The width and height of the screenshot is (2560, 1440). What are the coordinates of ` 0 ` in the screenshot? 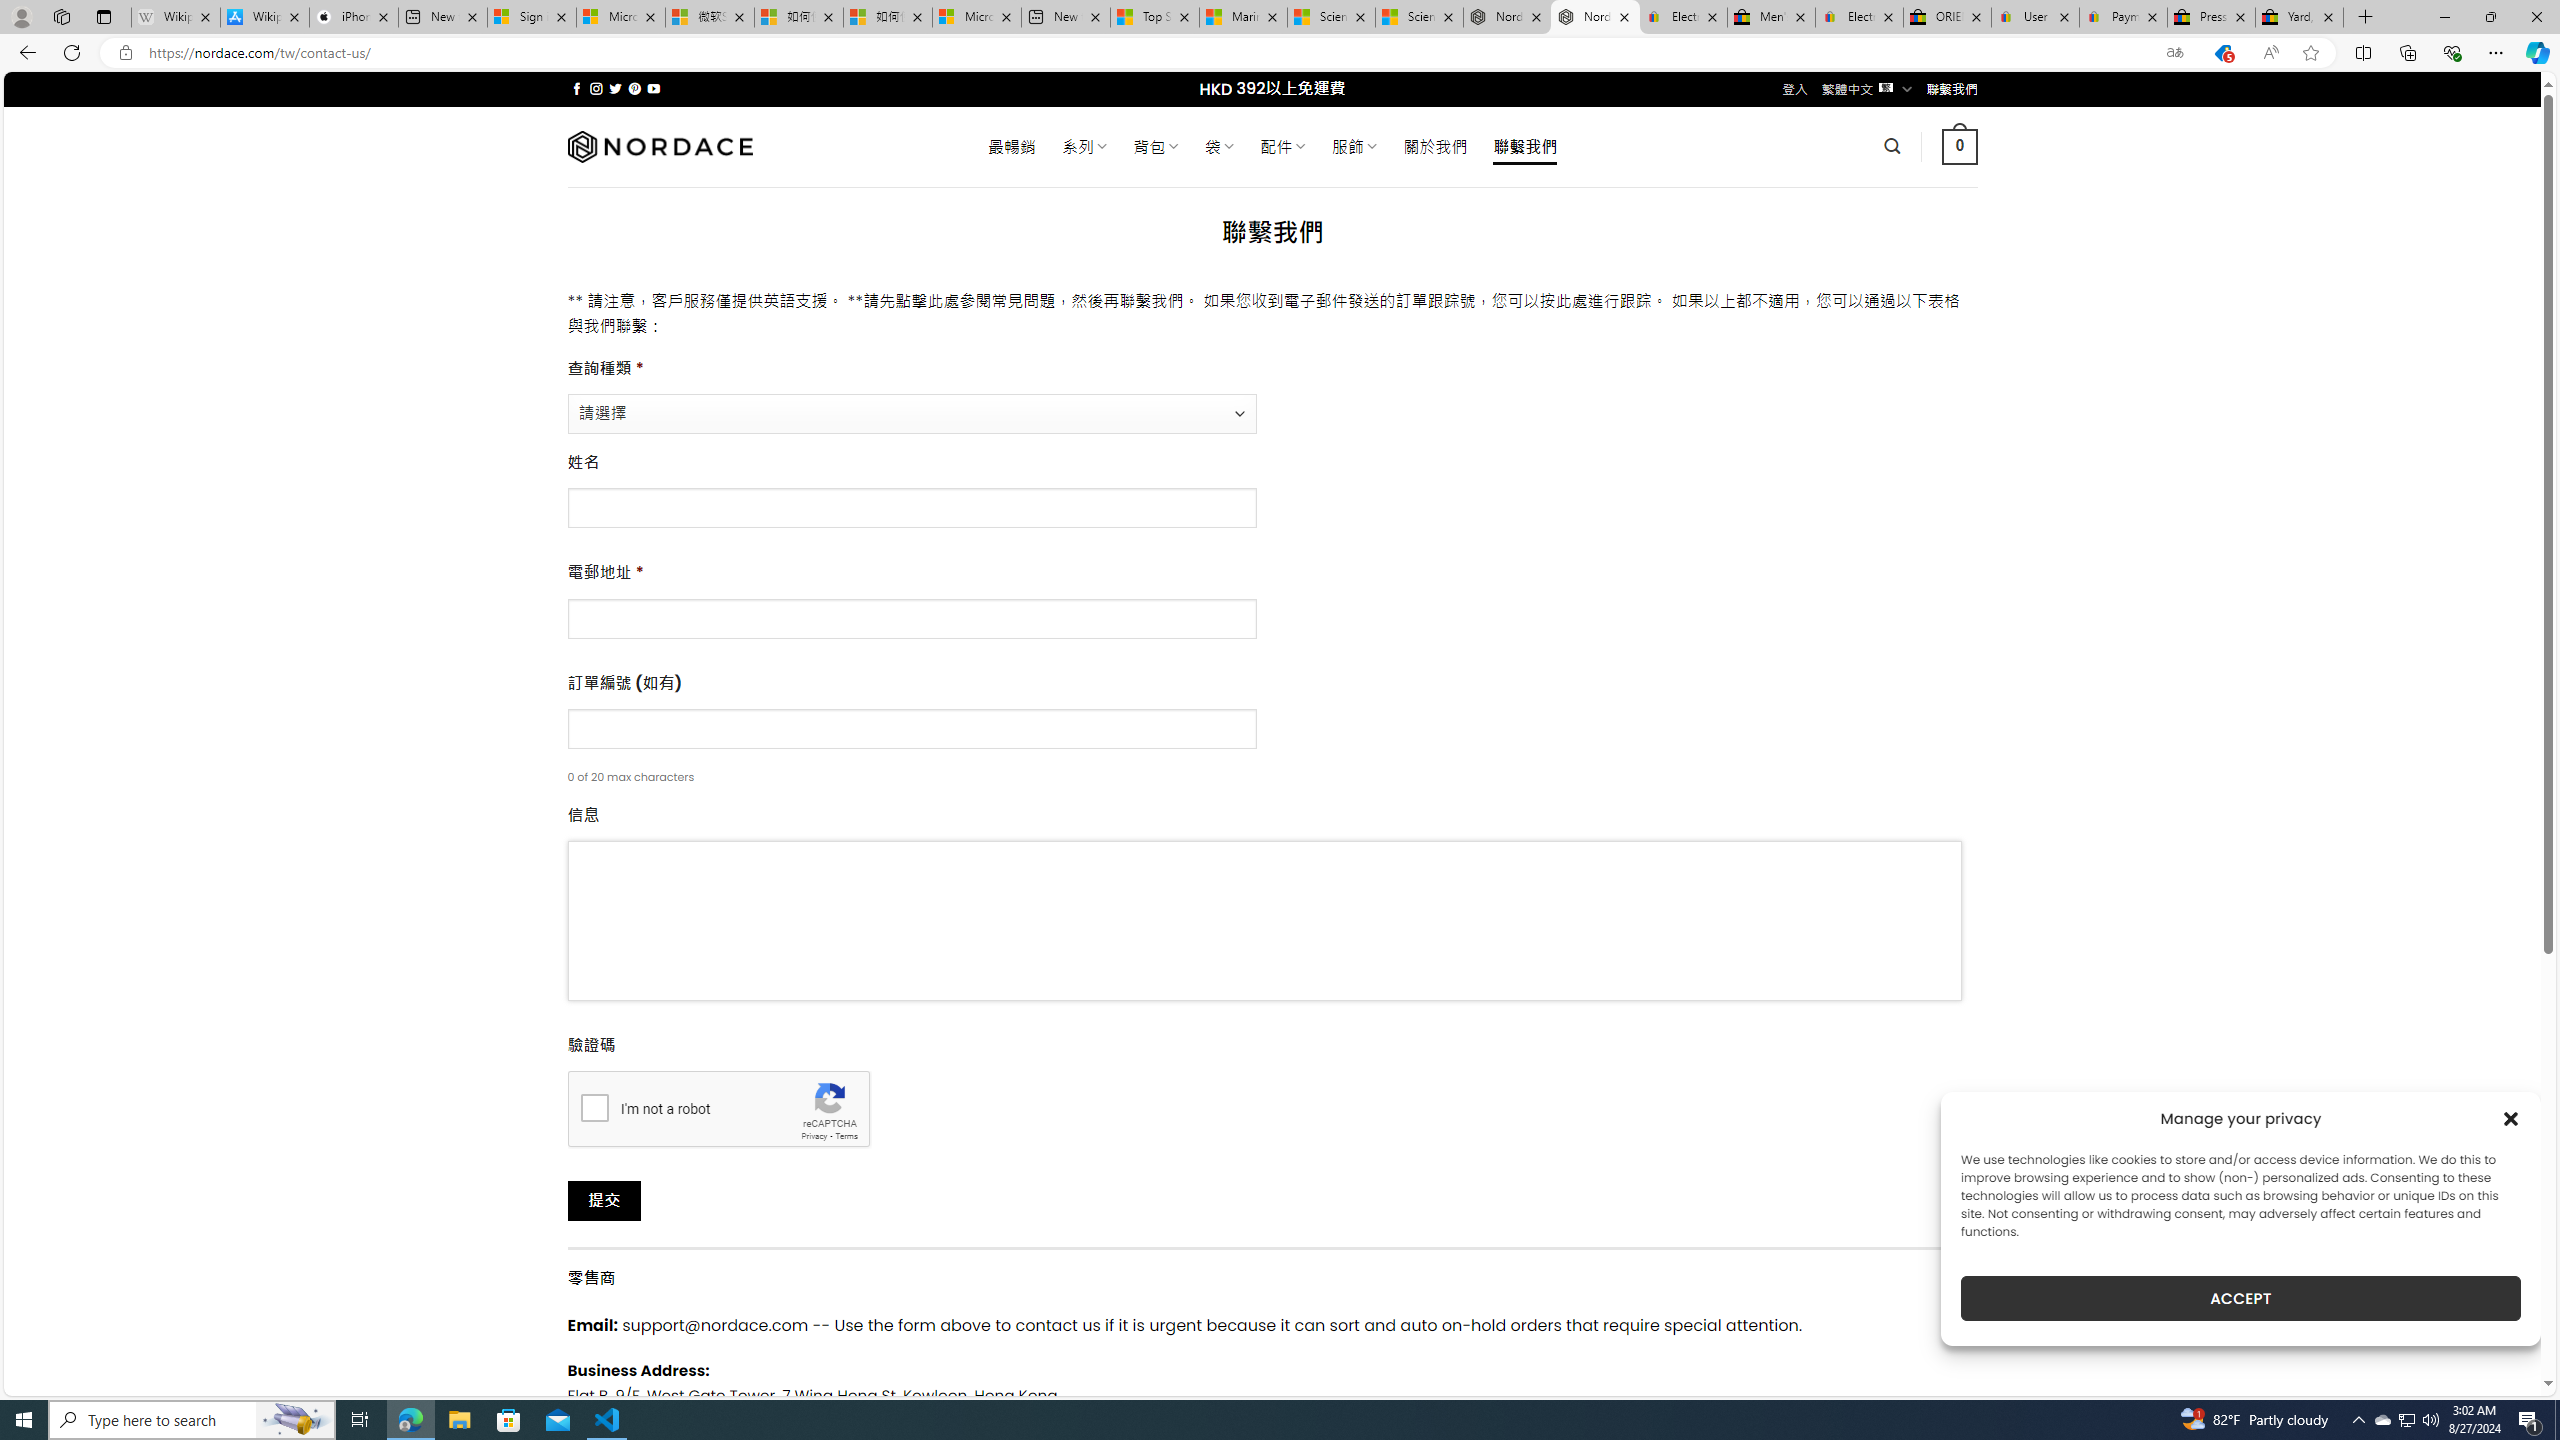 It's located at (1960, 146).